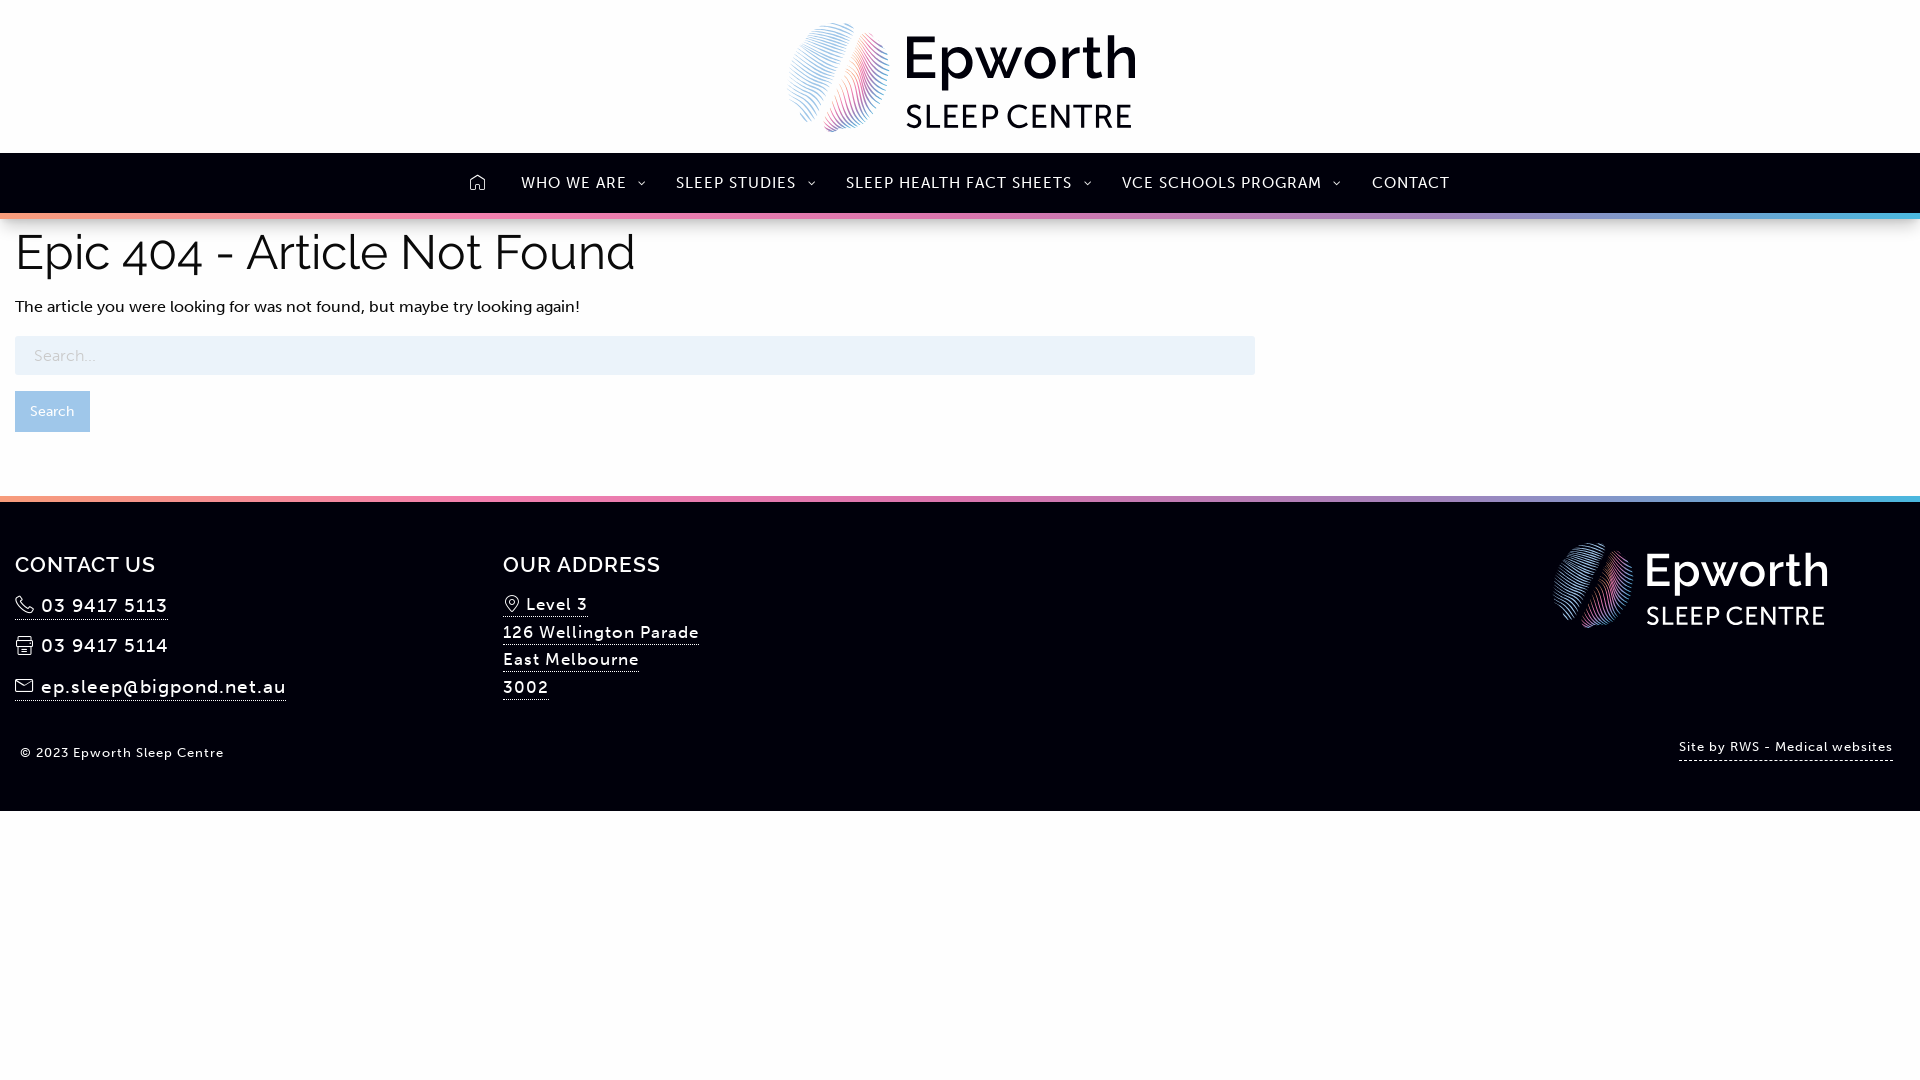 The image size is (1920, 1080). What do you see at coordinates (966, 182) in the screenshot?
I see `SLEEP HEALTH FACT SHEETS` at bounding box center [966, 182].